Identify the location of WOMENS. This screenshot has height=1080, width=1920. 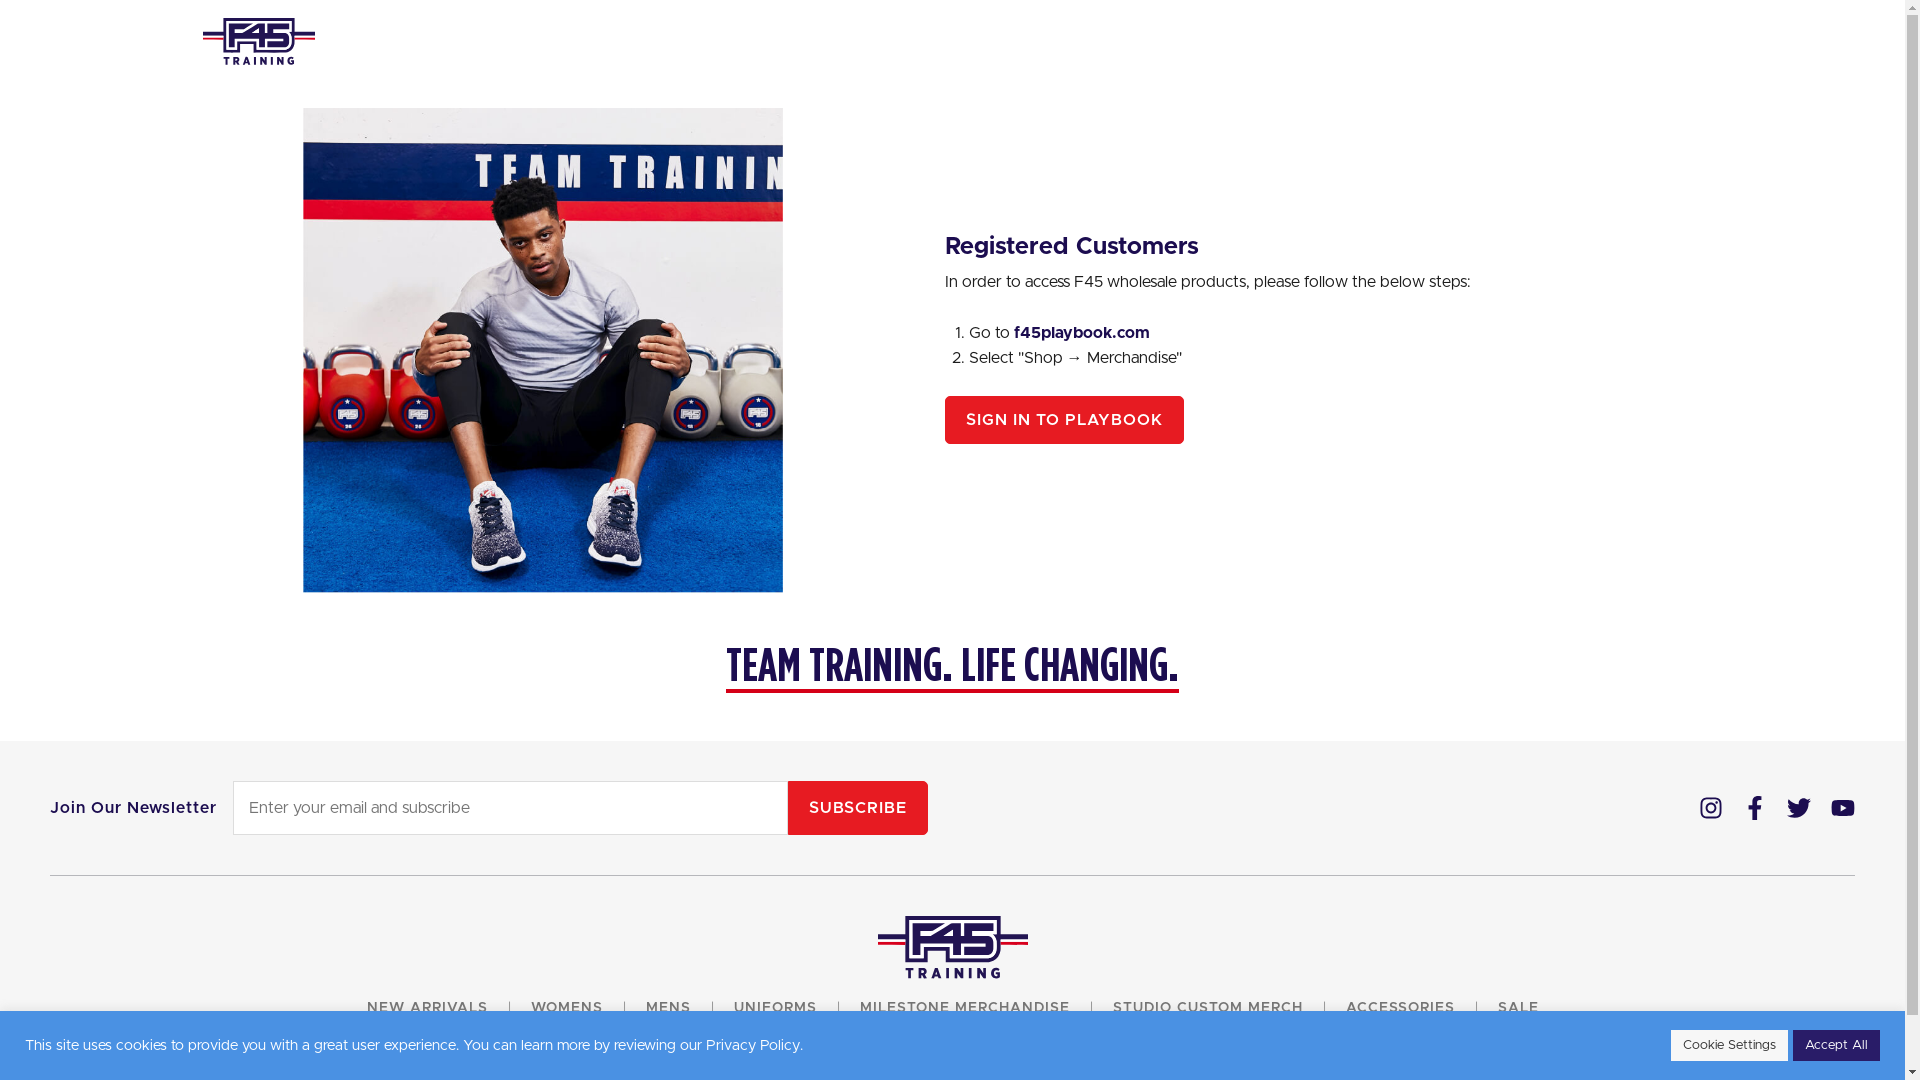
(566, 1008).